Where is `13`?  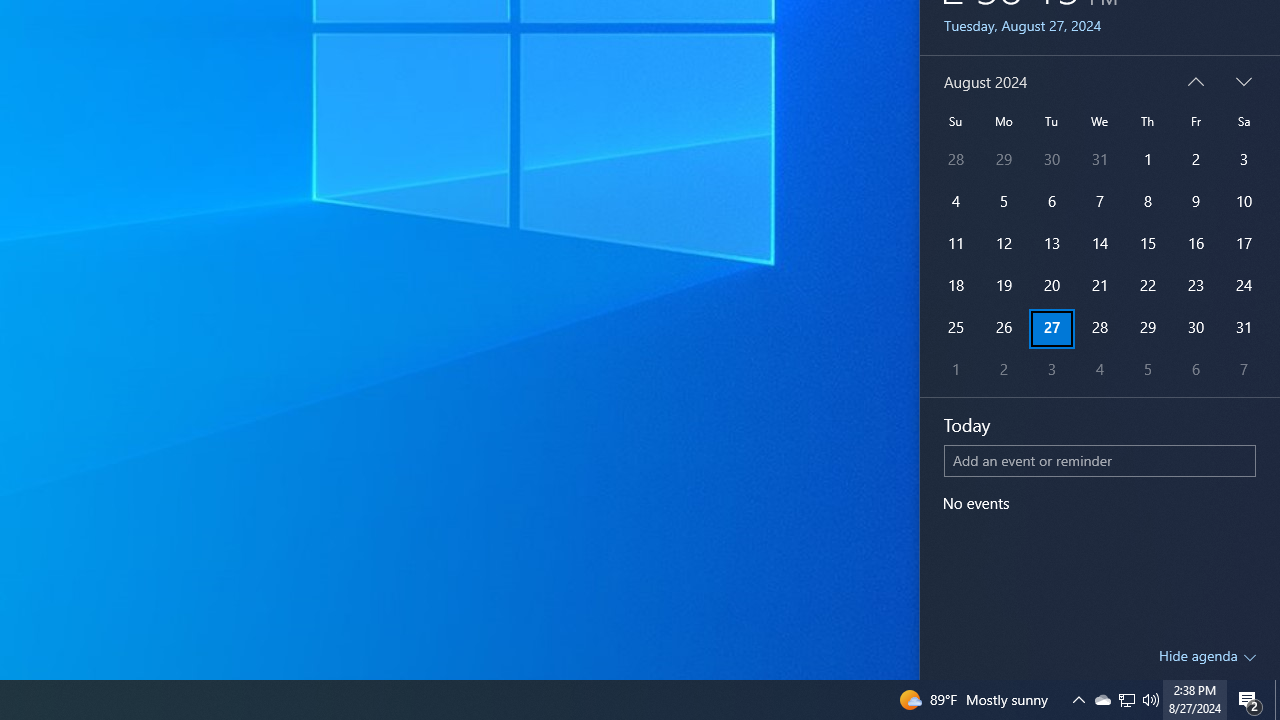 13 is located at coordinates (1052, 244).